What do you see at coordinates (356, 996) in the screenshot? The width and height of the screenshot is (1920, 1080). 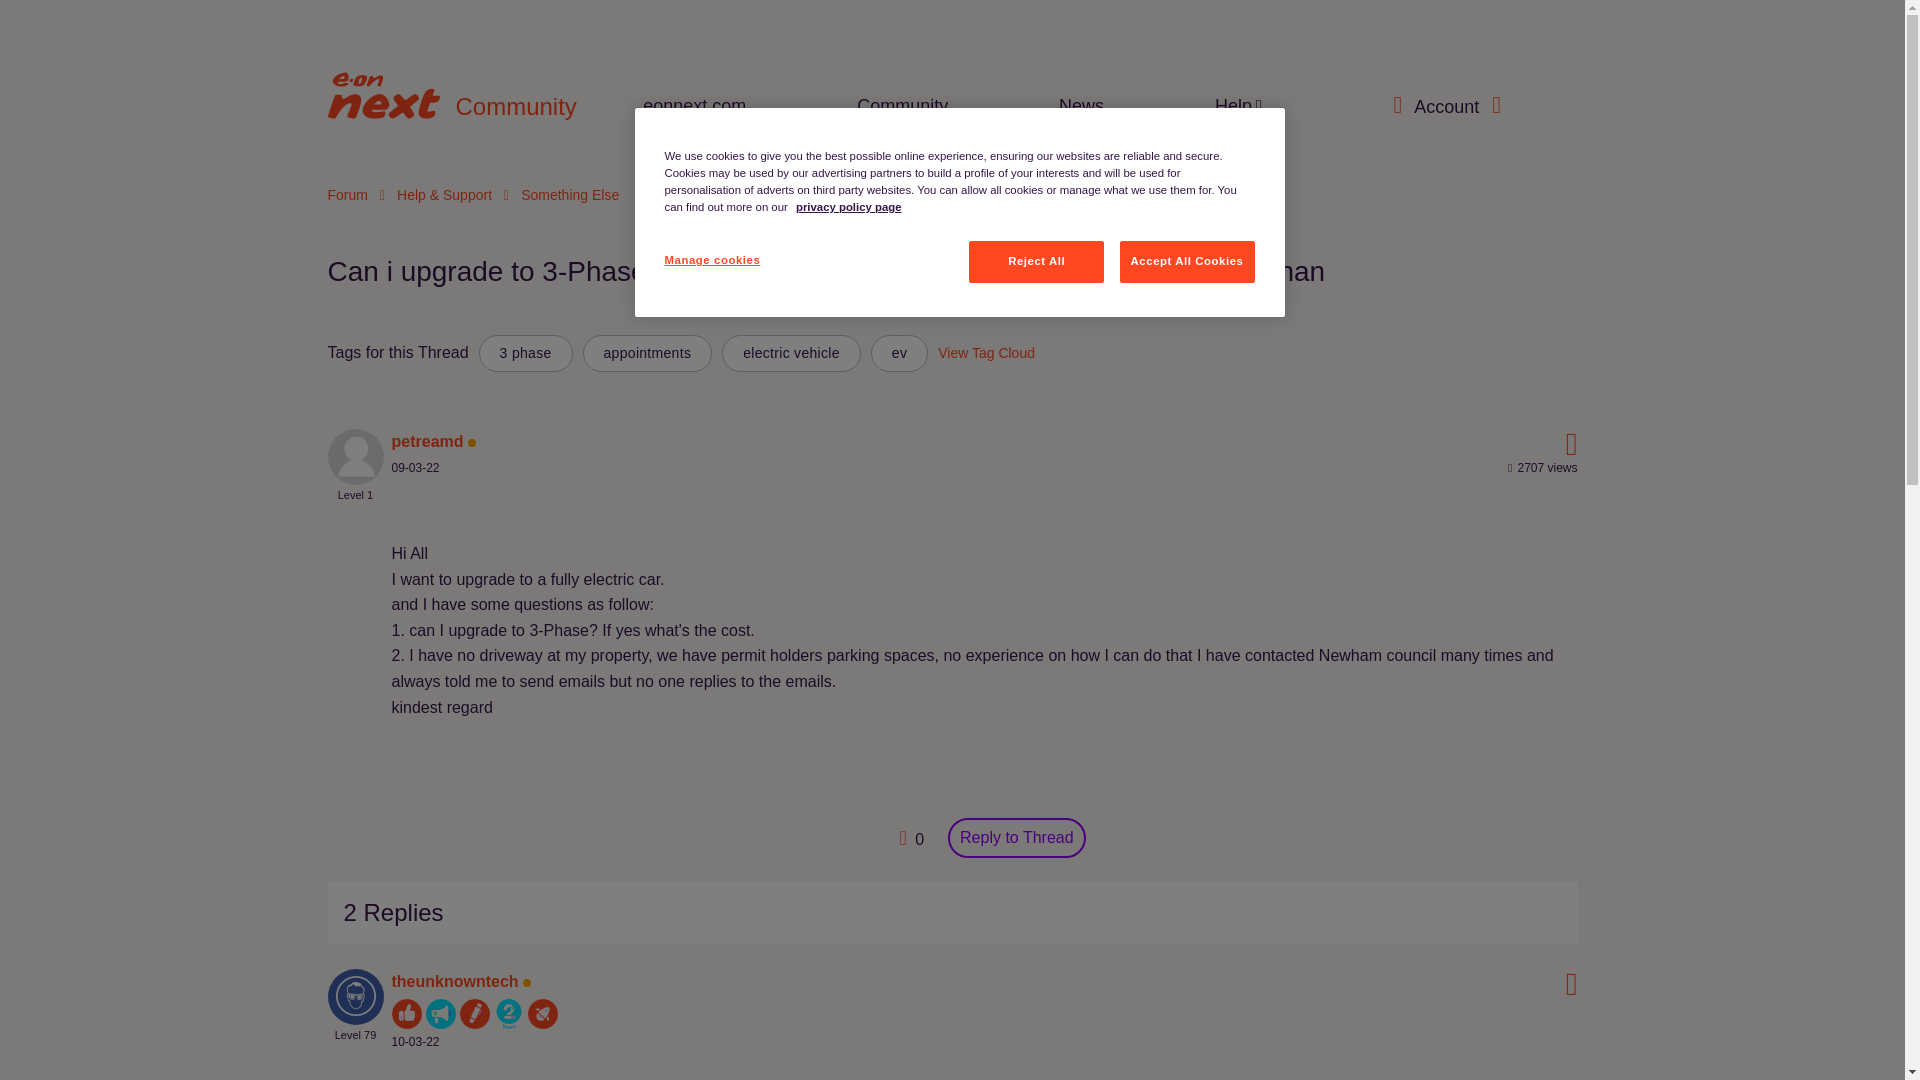 I see `theunknowntech's Avatar` at bounding box center [356, 996].